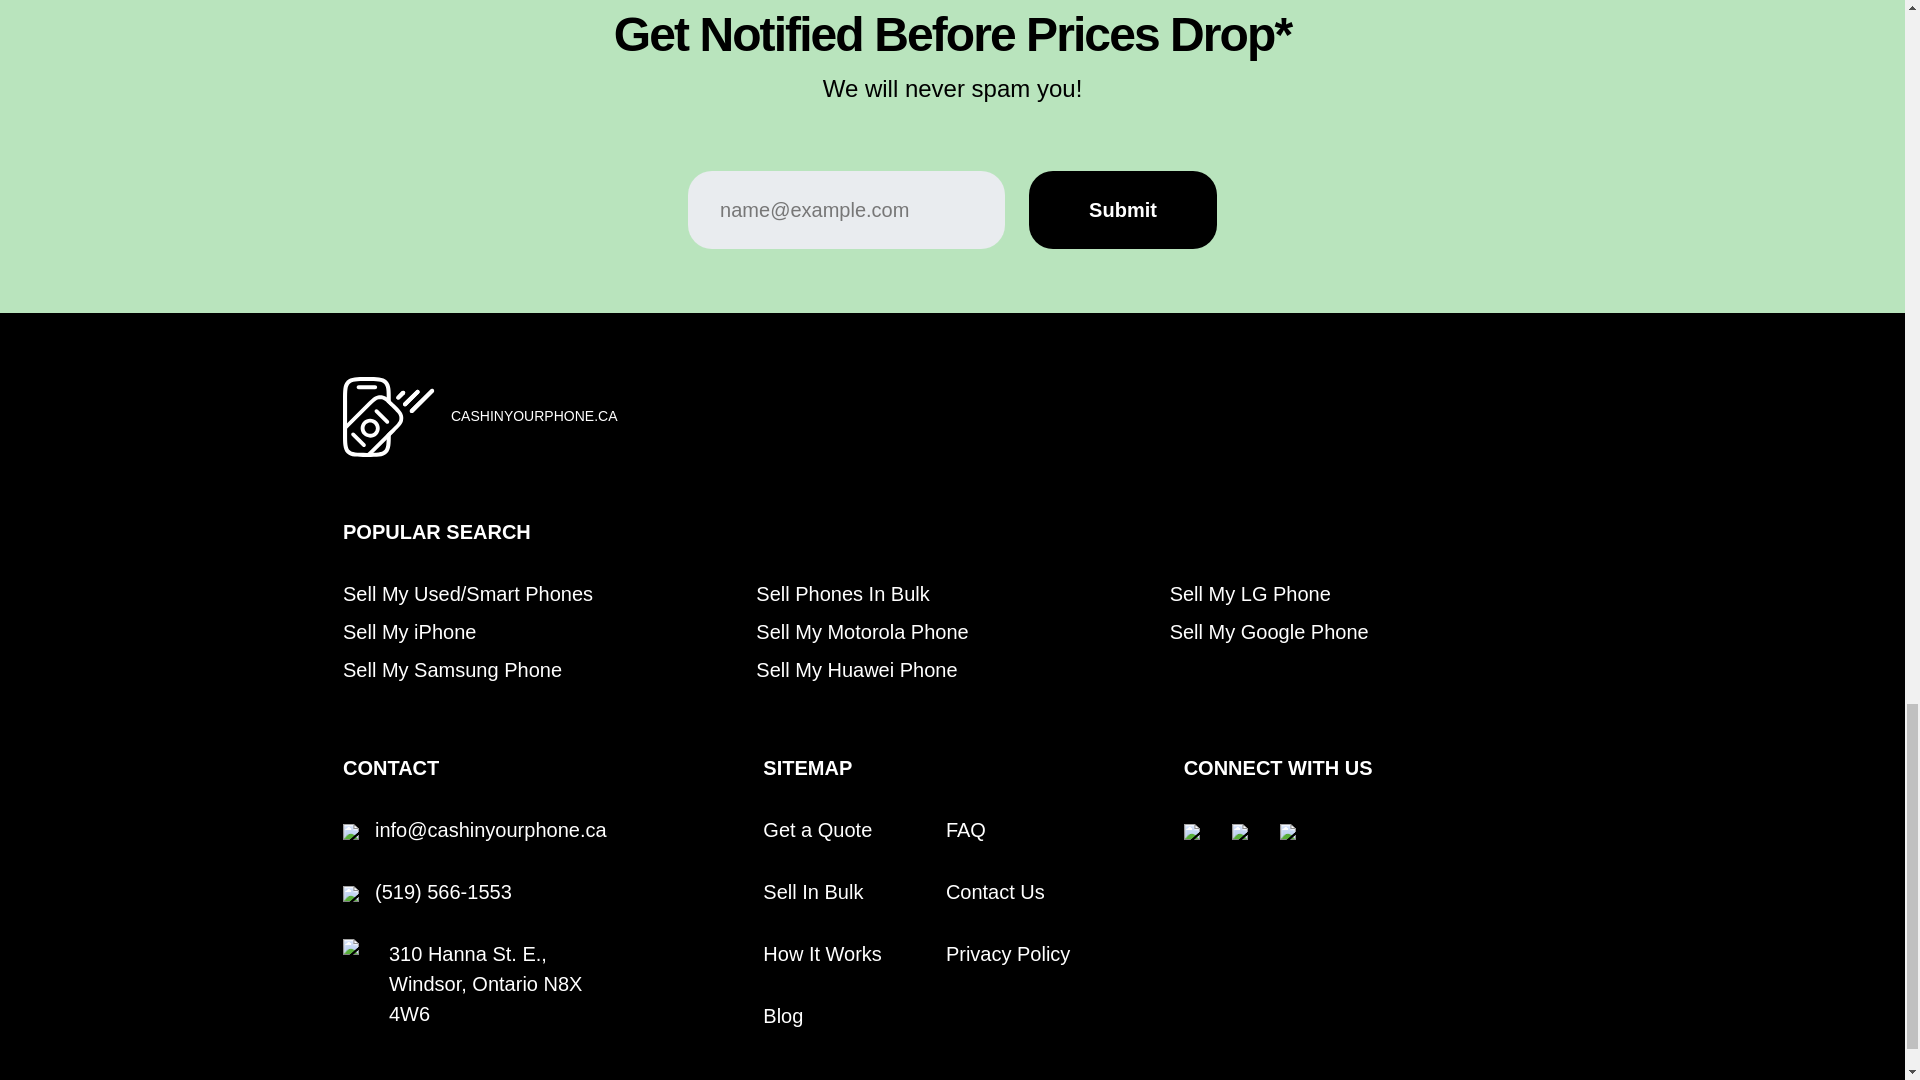  Describe the element at coordinates (1123, 210) in the screenshot. I see `Submit` at that location.